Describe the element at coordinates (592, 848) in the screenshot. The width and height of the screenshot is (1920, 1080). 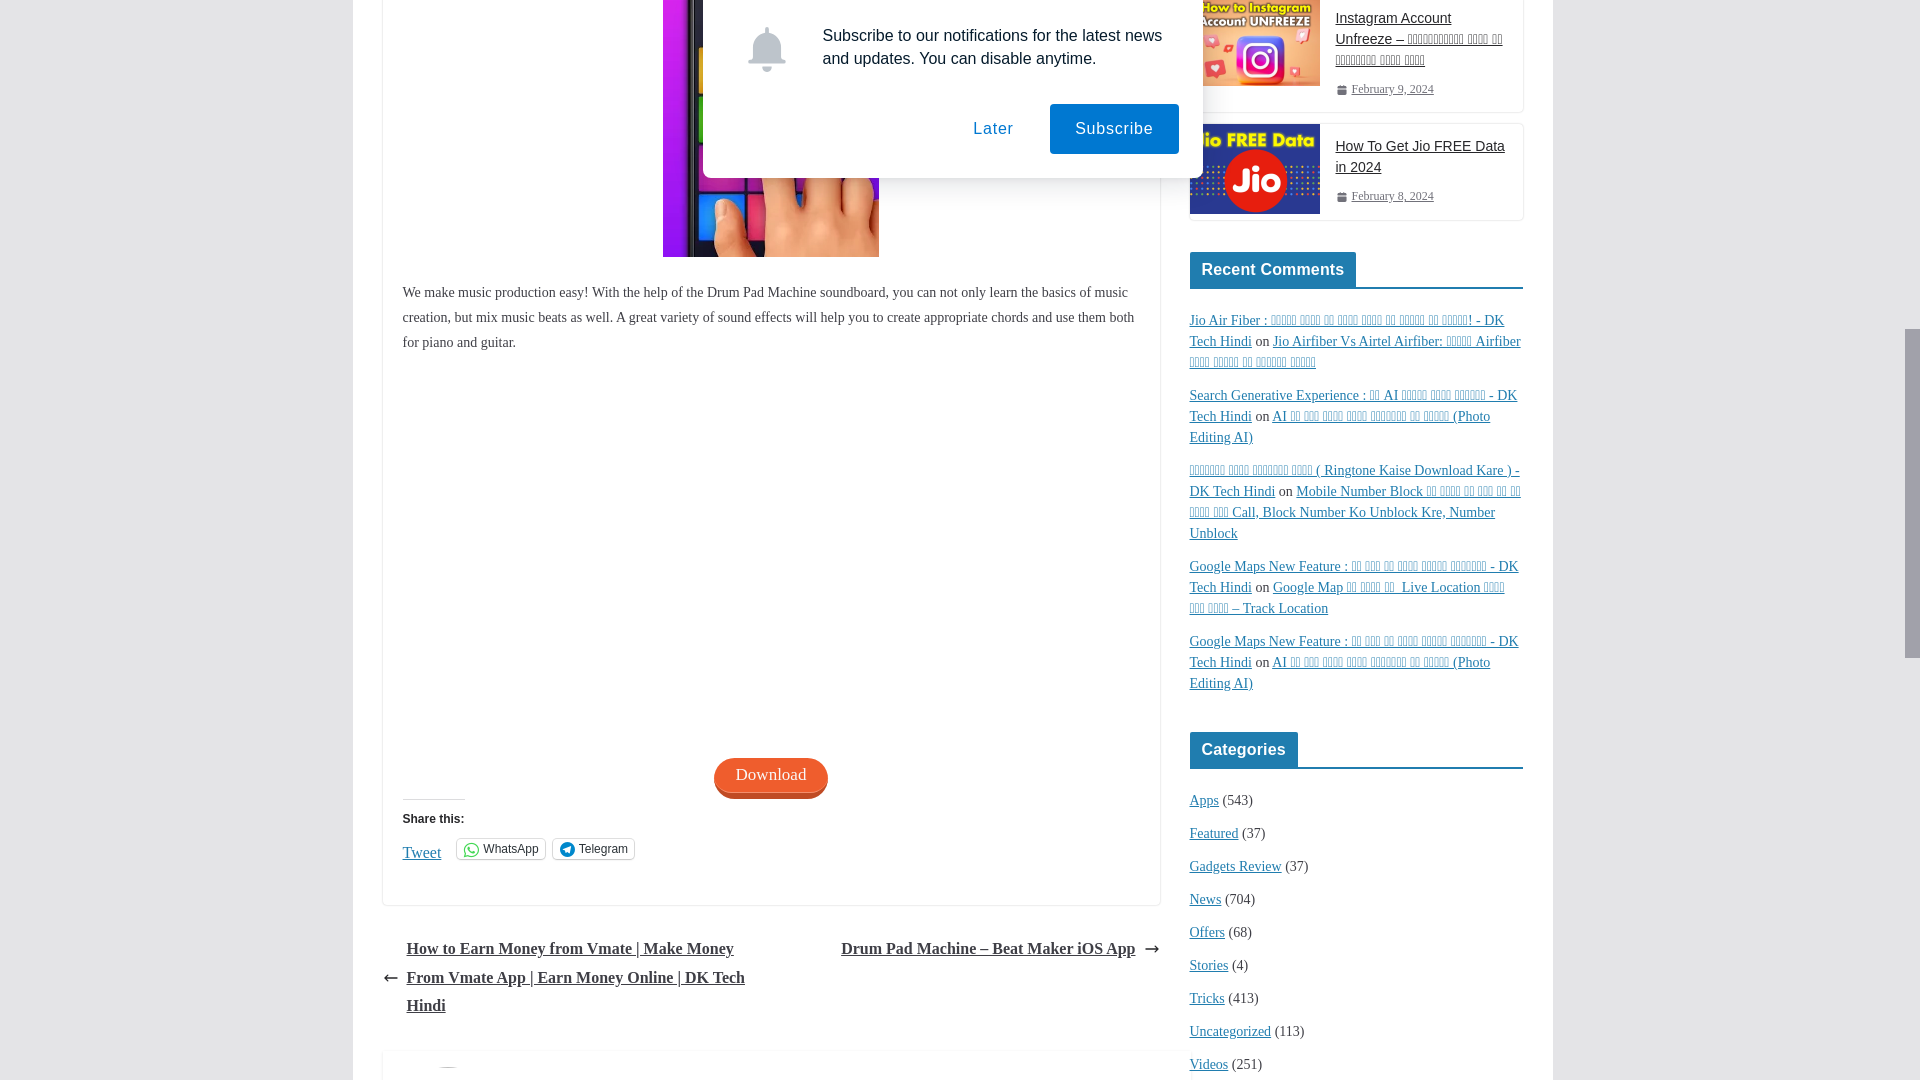
I see `Click to share on Telegram` at that location.